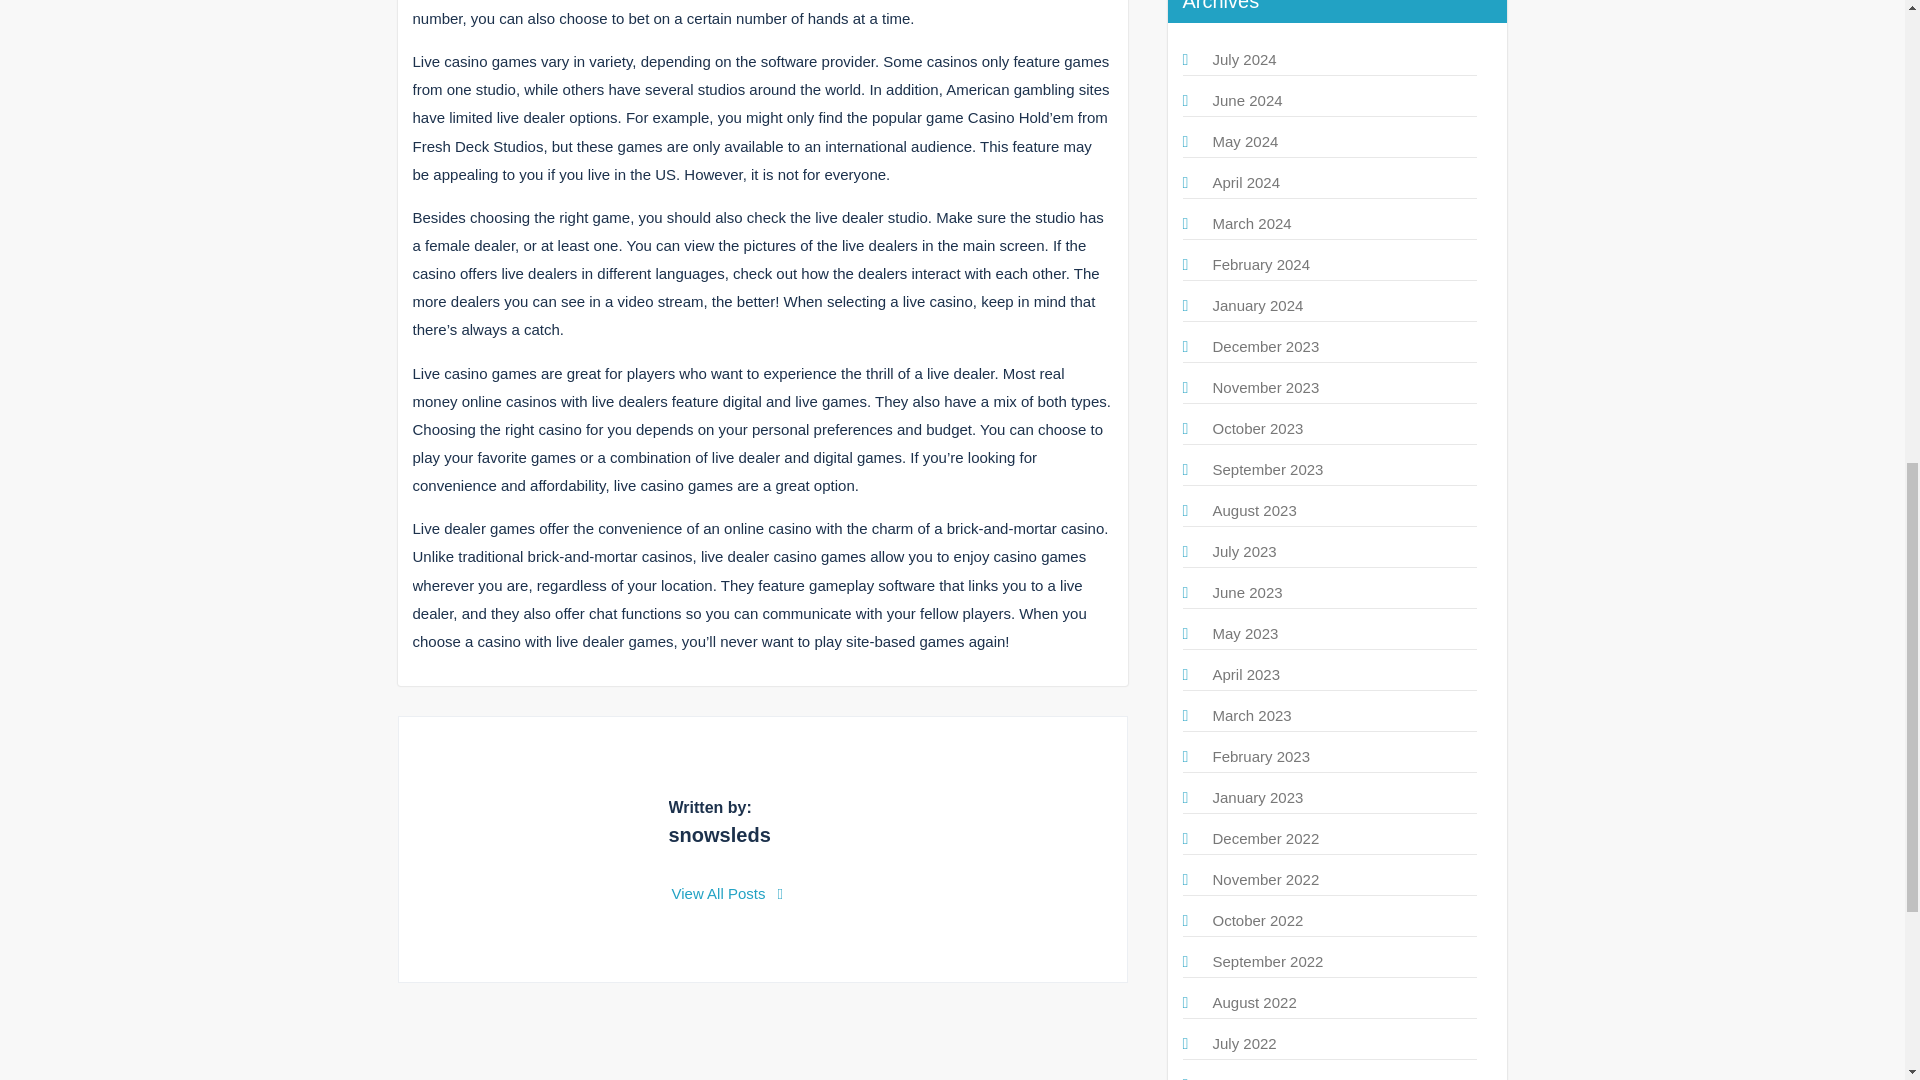  Describe the element at coordinates (1254, 510) in the screenshot. I see `August 2023` at that location.